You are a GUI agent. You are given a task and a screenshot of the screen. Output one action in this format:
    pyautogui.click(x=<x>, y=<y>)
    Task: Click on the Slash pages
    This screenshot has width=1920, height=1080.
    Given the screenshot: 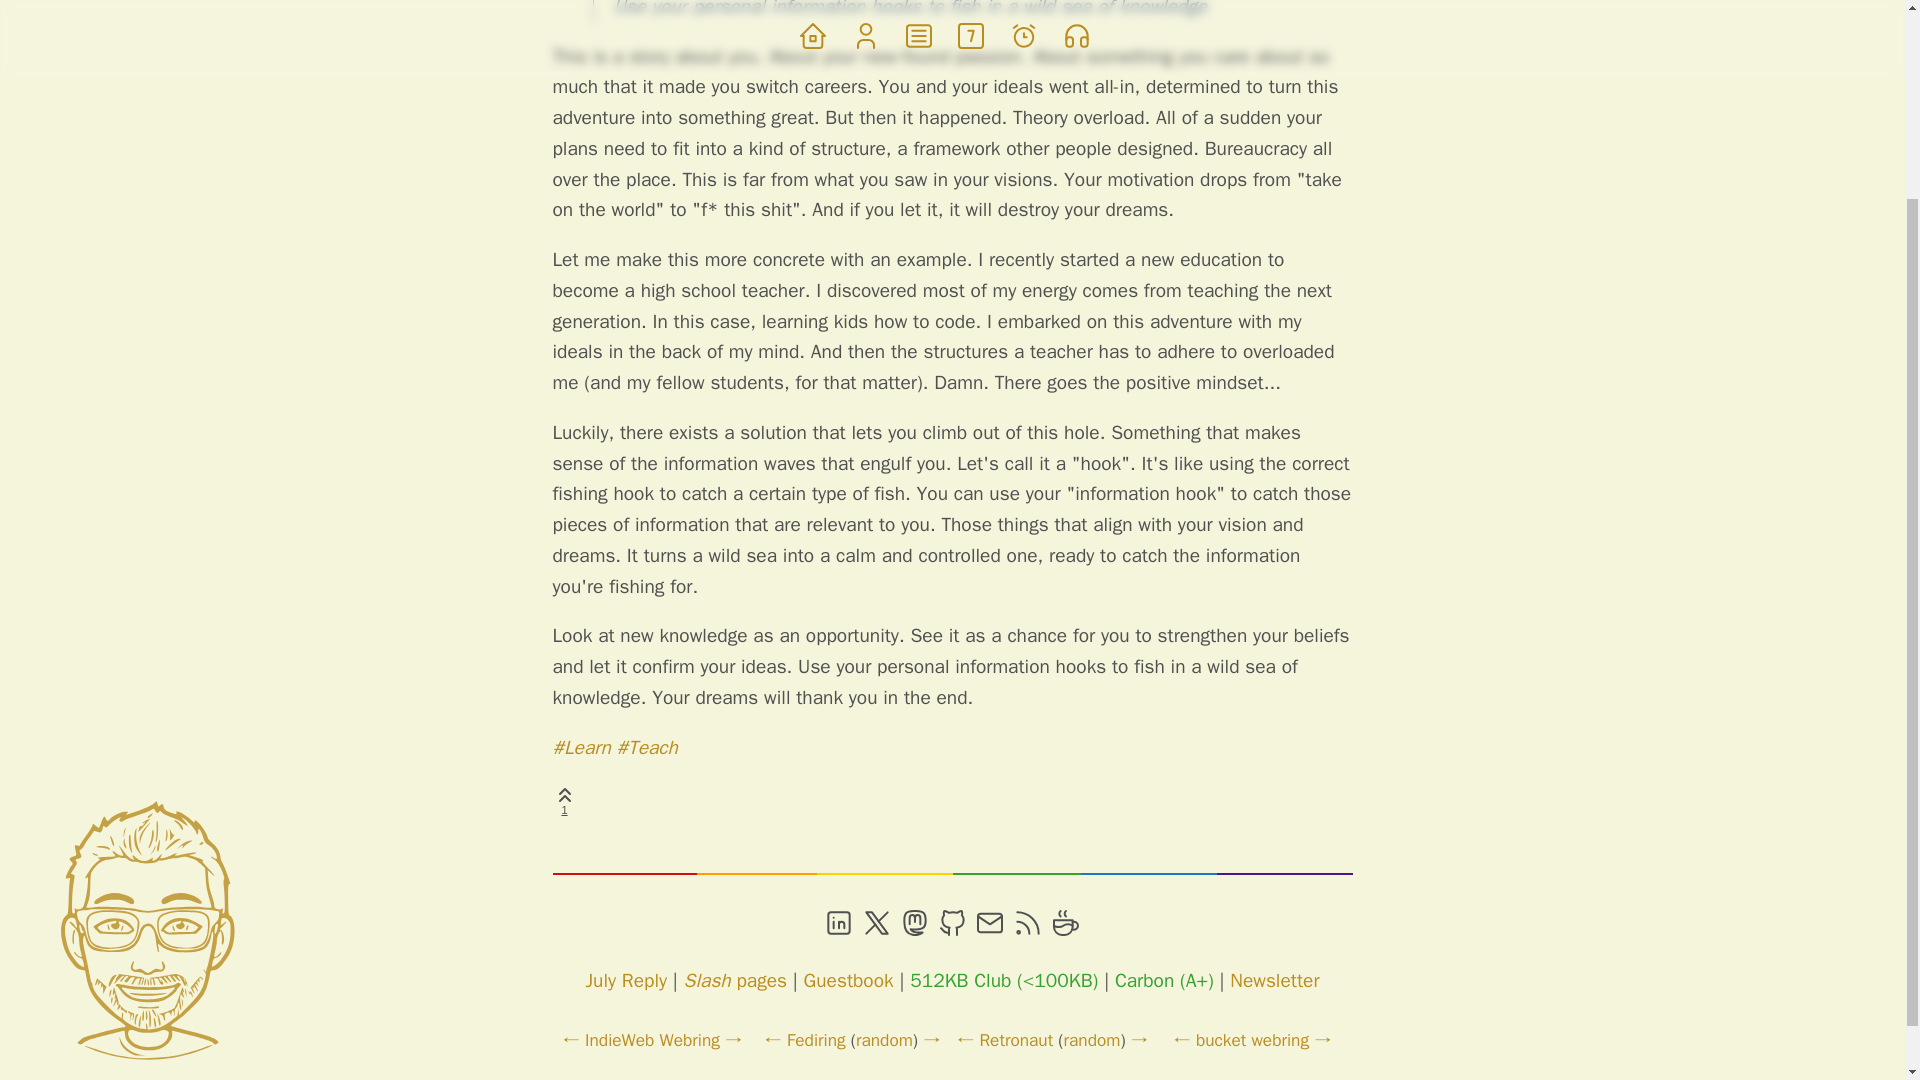 What is the action you would take?
    pyautogui.click(x=735, y=980)
    